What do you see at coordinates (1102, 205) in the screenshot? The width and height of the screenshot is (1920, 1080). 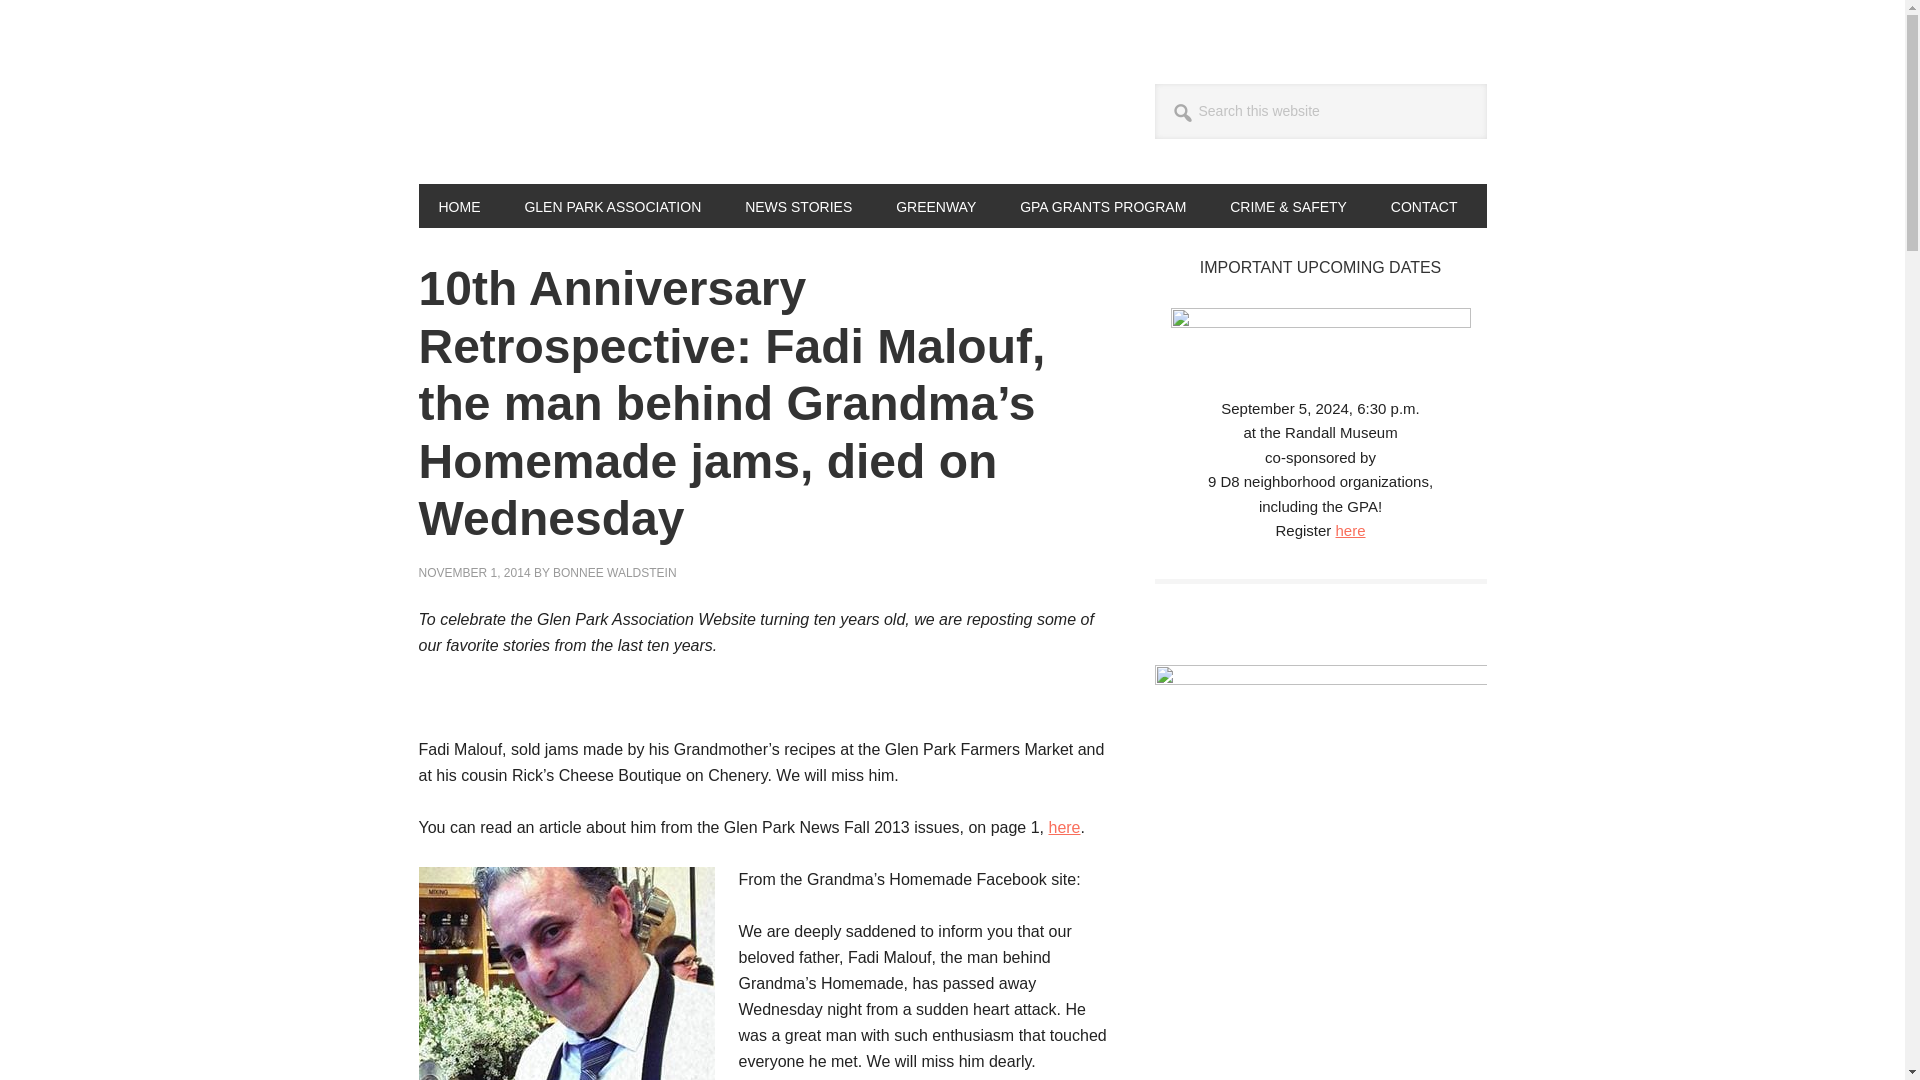 I see `GPA GRANTS PROGRAM` at bounding box center [1102, 205].